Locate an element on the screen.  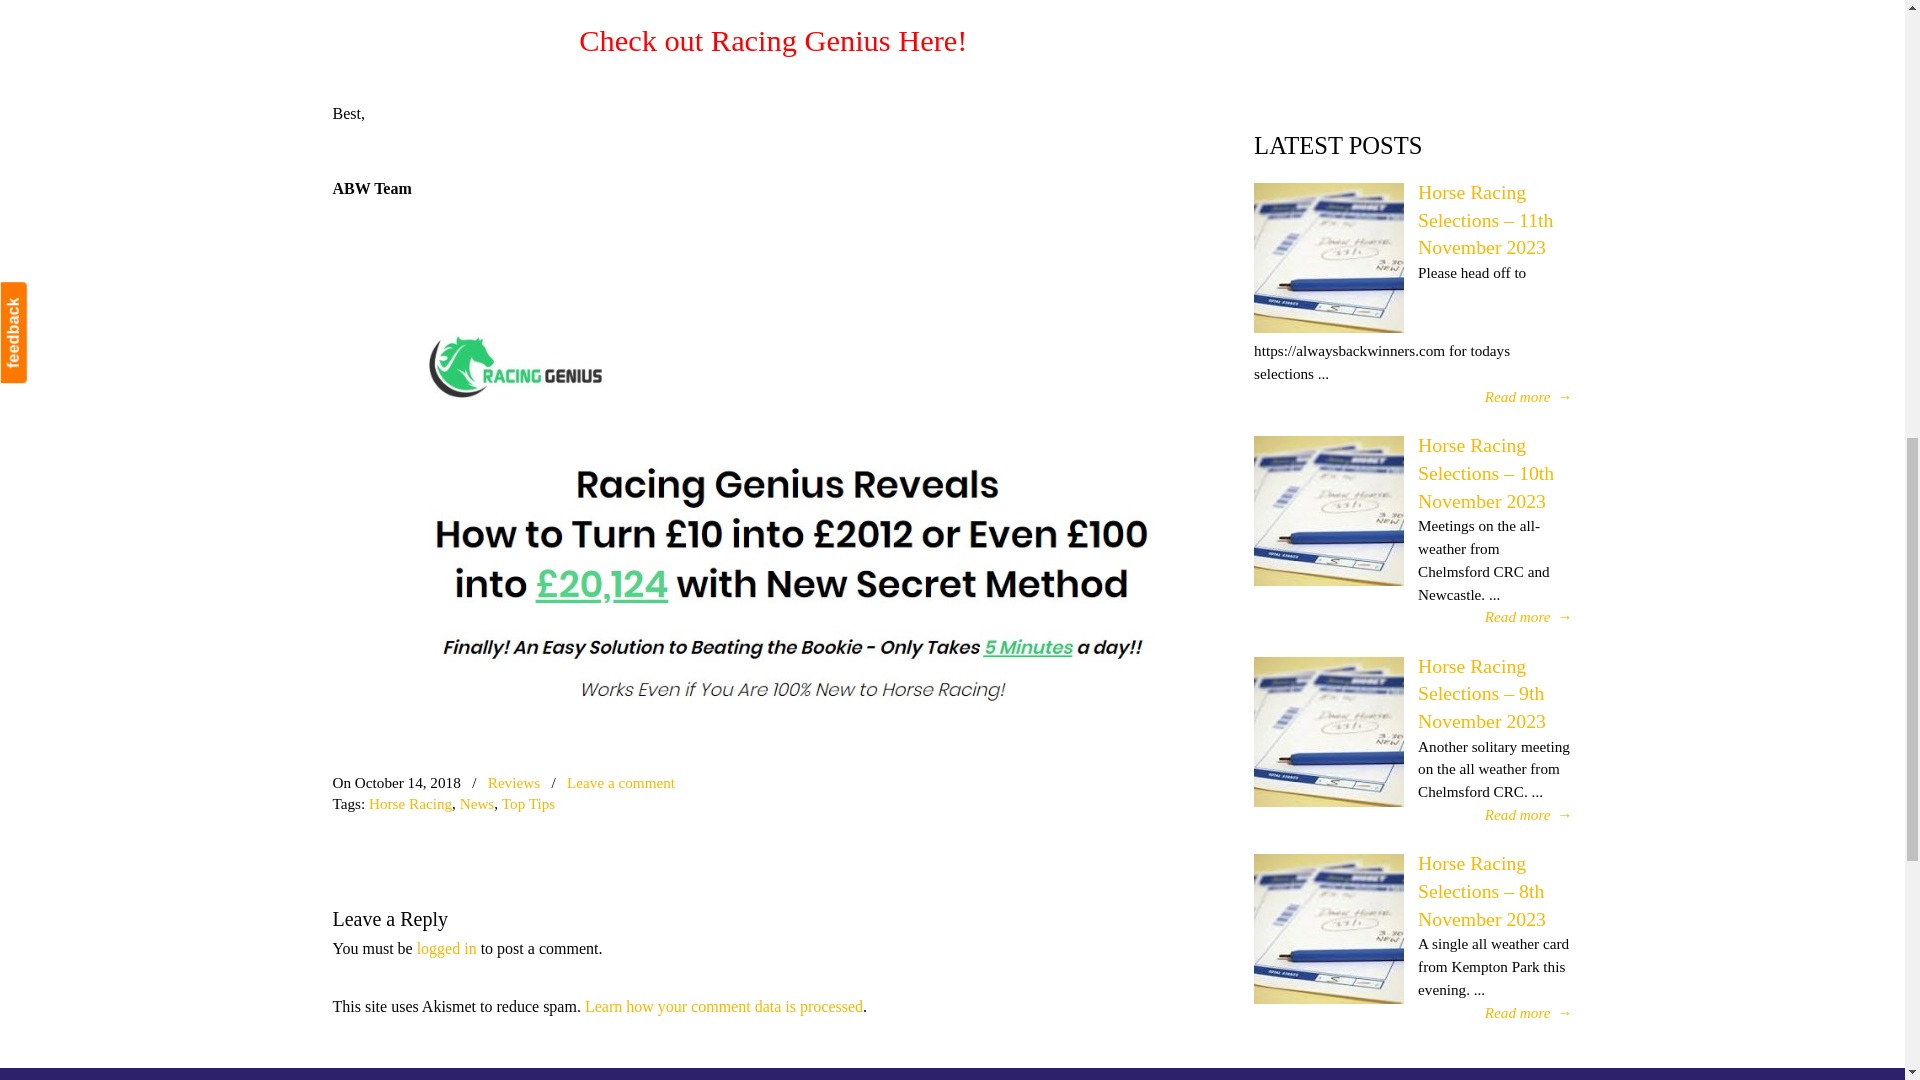
logged in is located at coordinates (446, 948).